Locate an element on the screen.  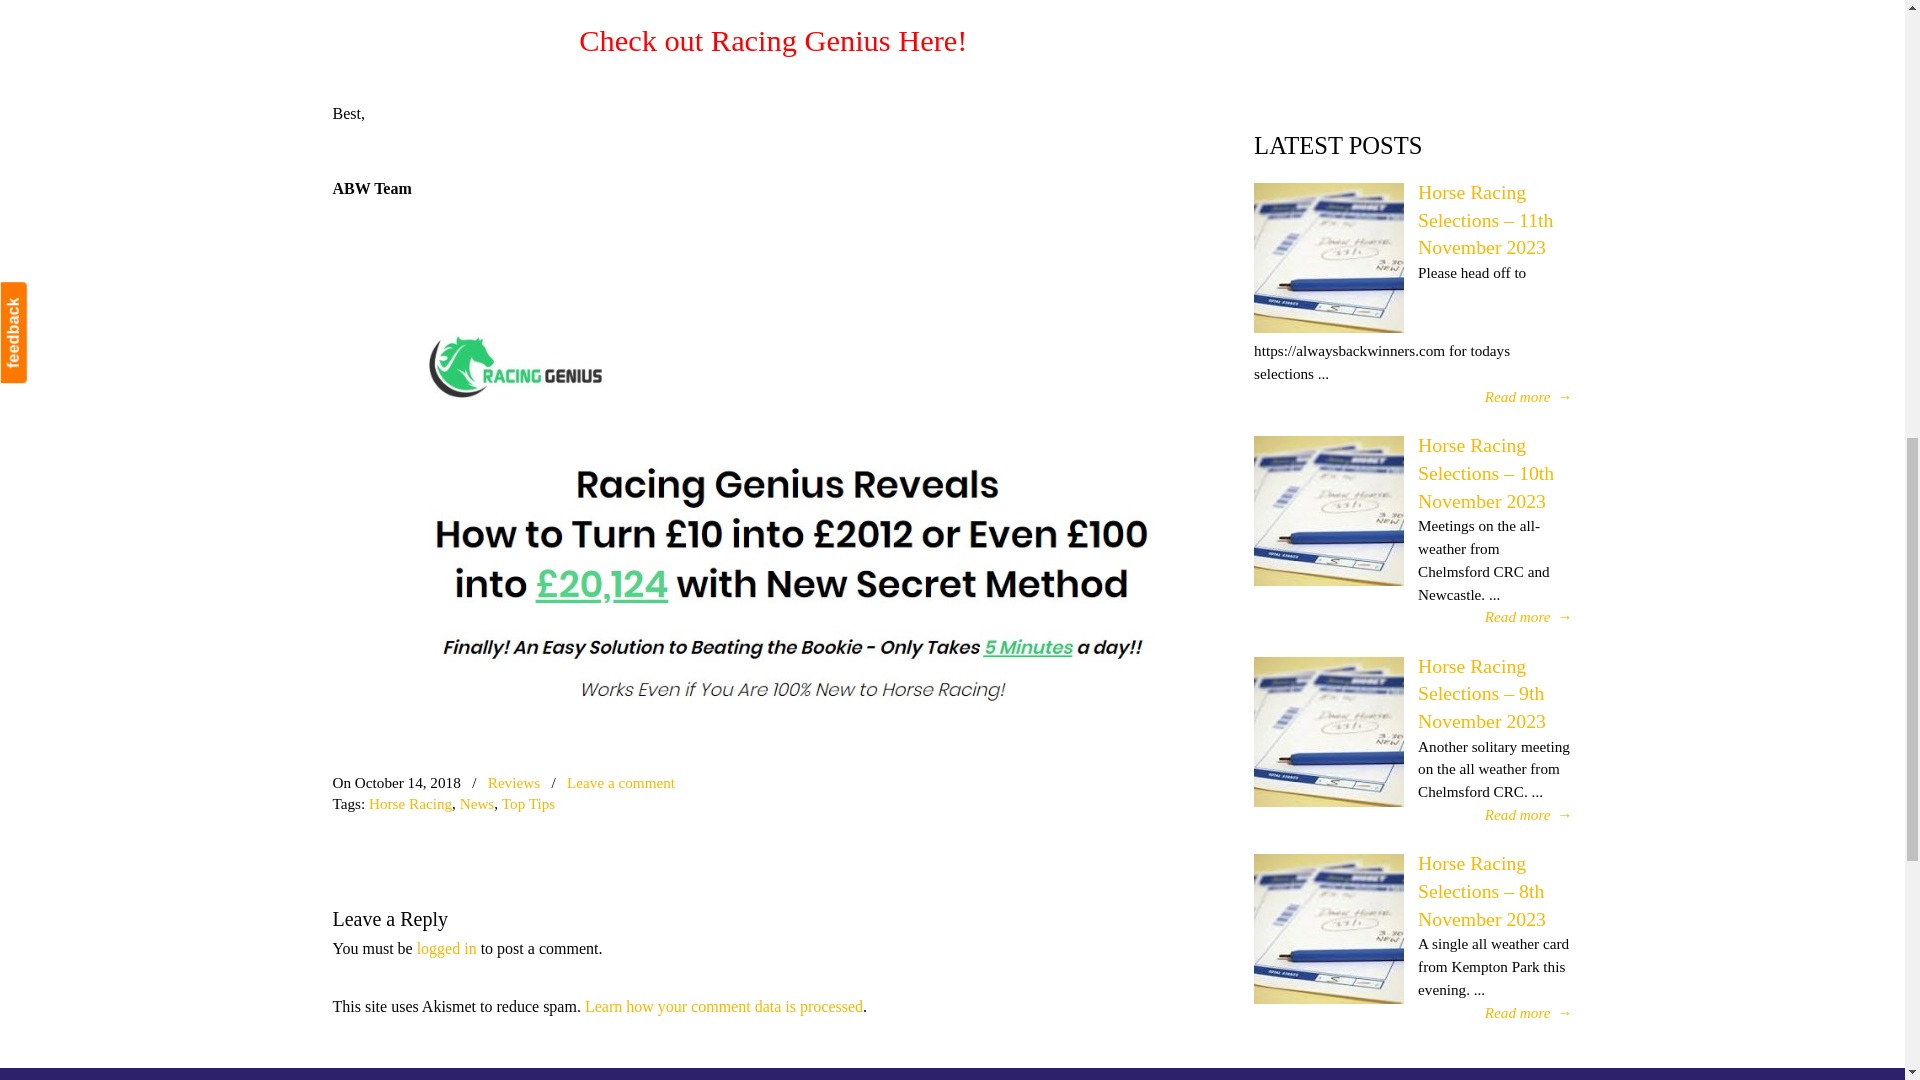
logged in is located at coordinates (446, 948).